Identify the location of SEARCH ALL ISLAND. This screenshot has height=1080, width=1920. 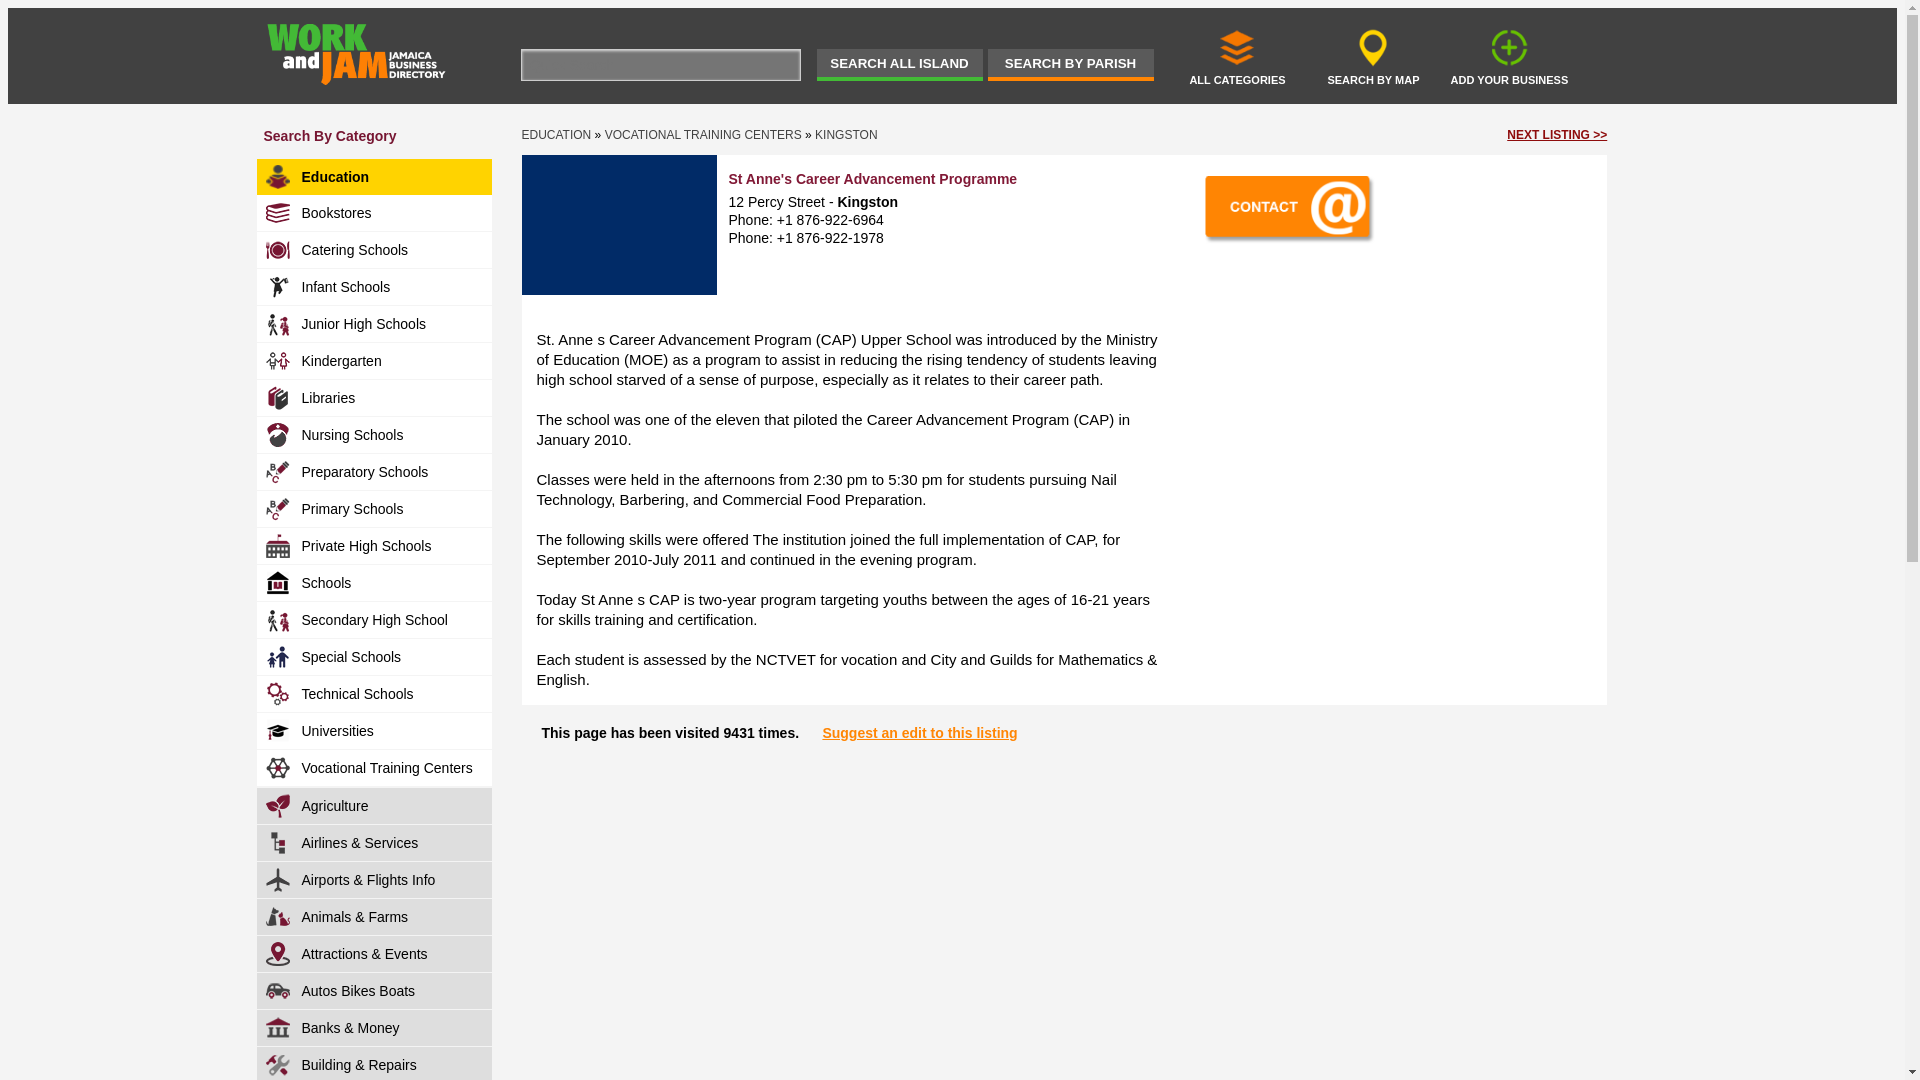
(898, 64).